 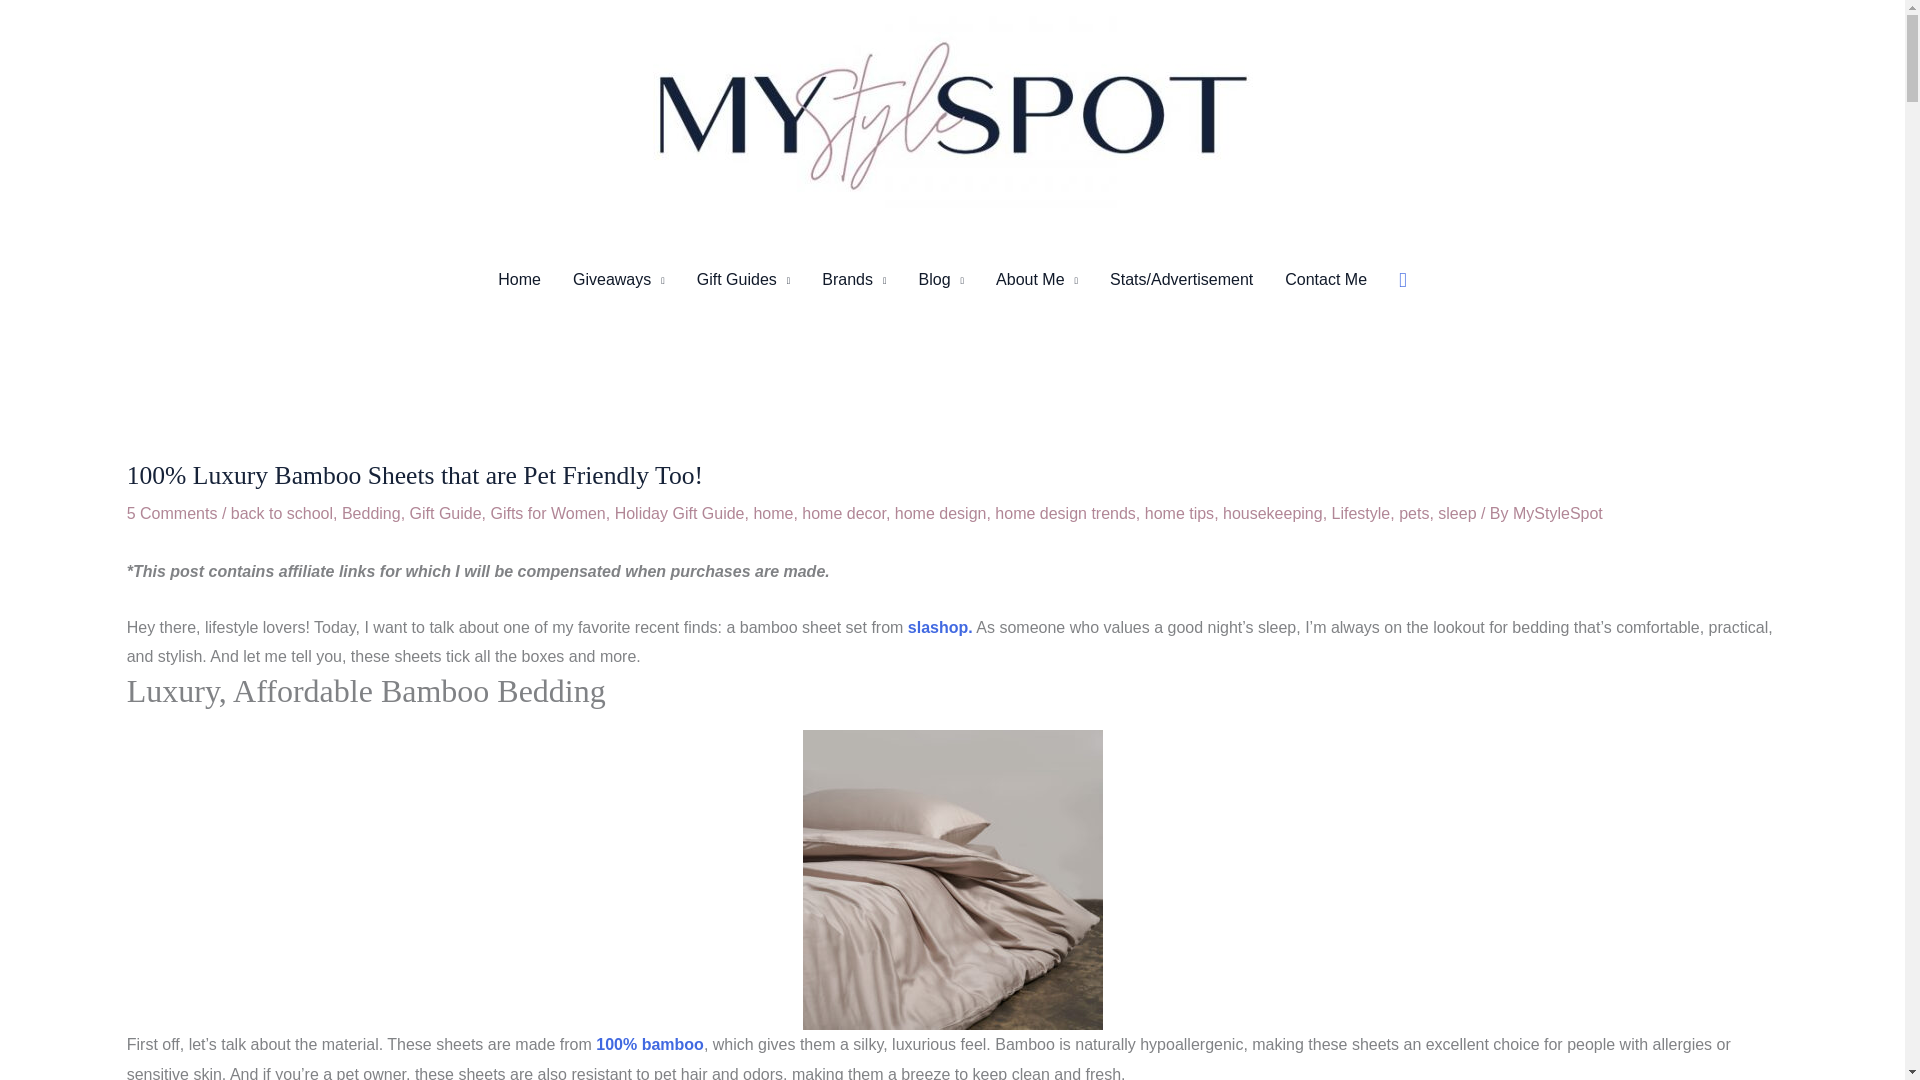 I want to click on Lifestyle, so click(x=1361, y=513).